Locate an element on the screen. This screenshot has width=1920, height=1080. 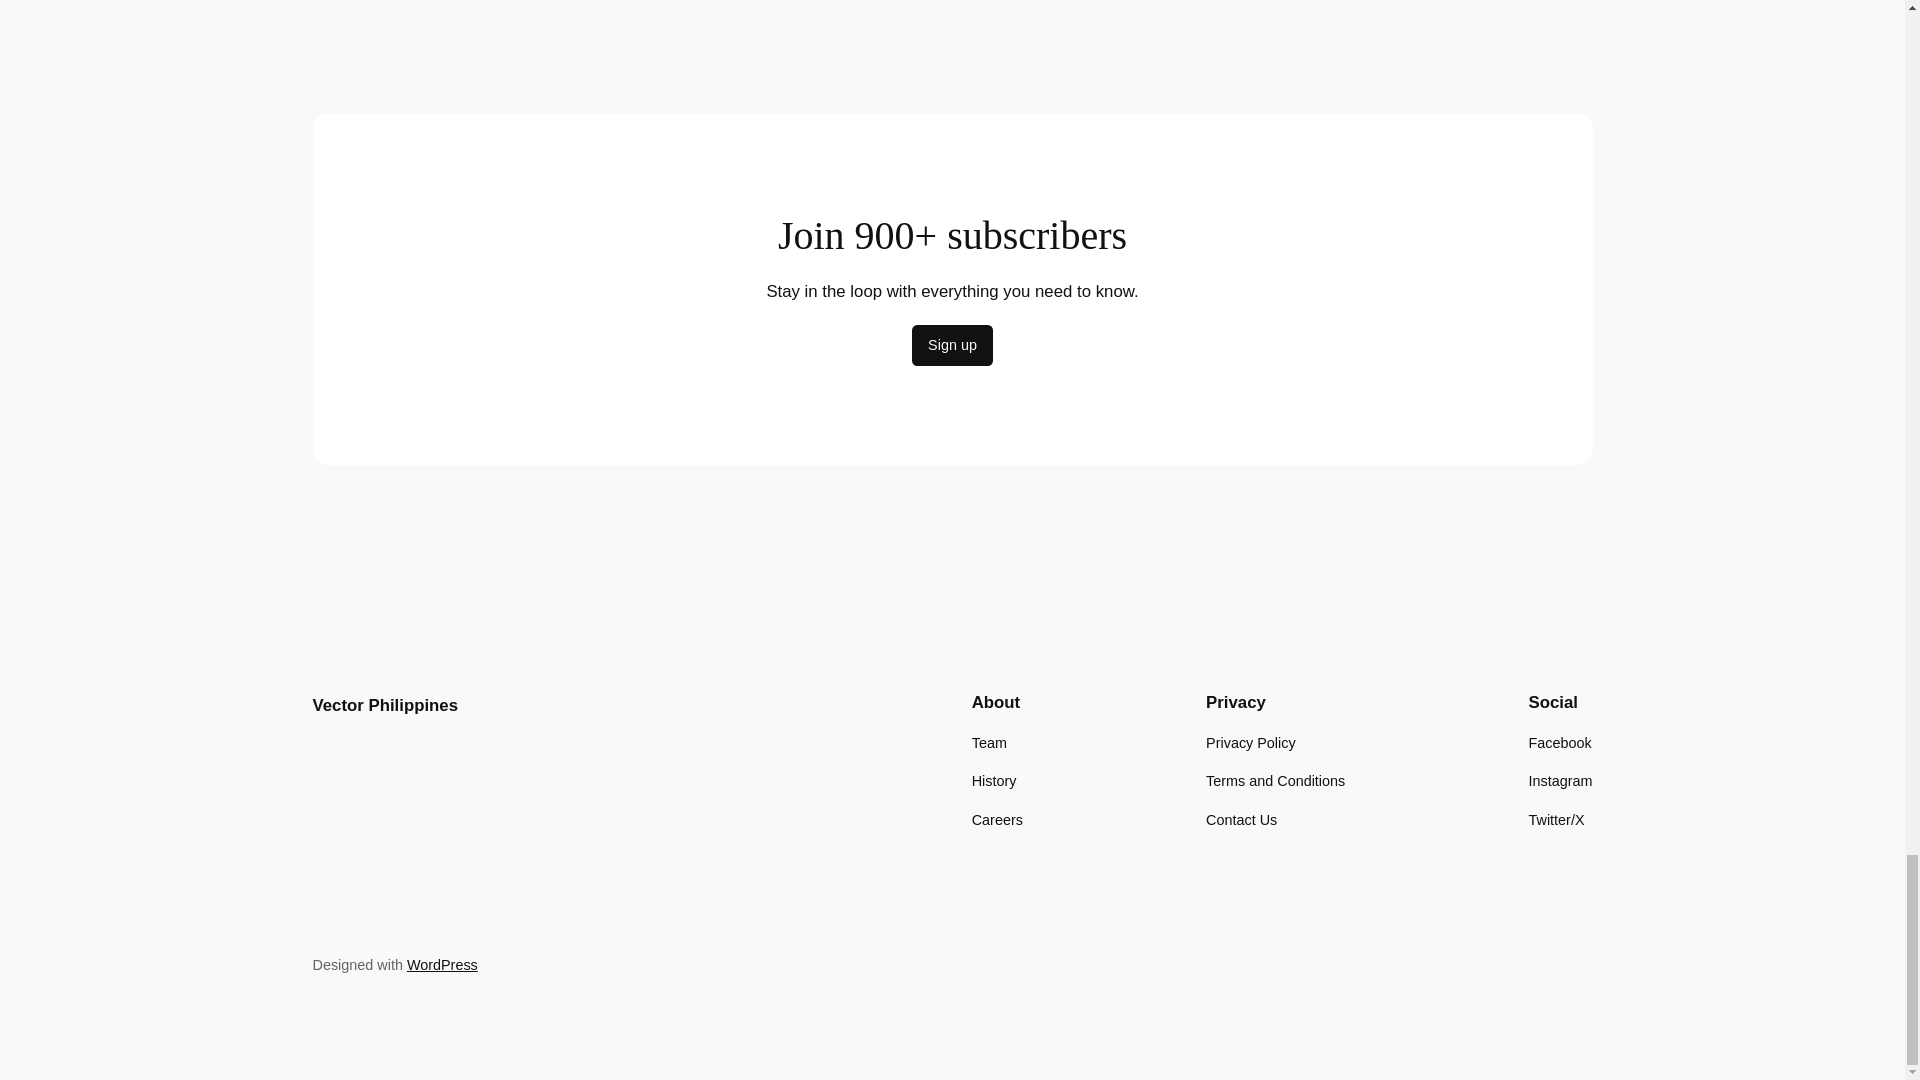
Team is located at coordinates (988, 742).